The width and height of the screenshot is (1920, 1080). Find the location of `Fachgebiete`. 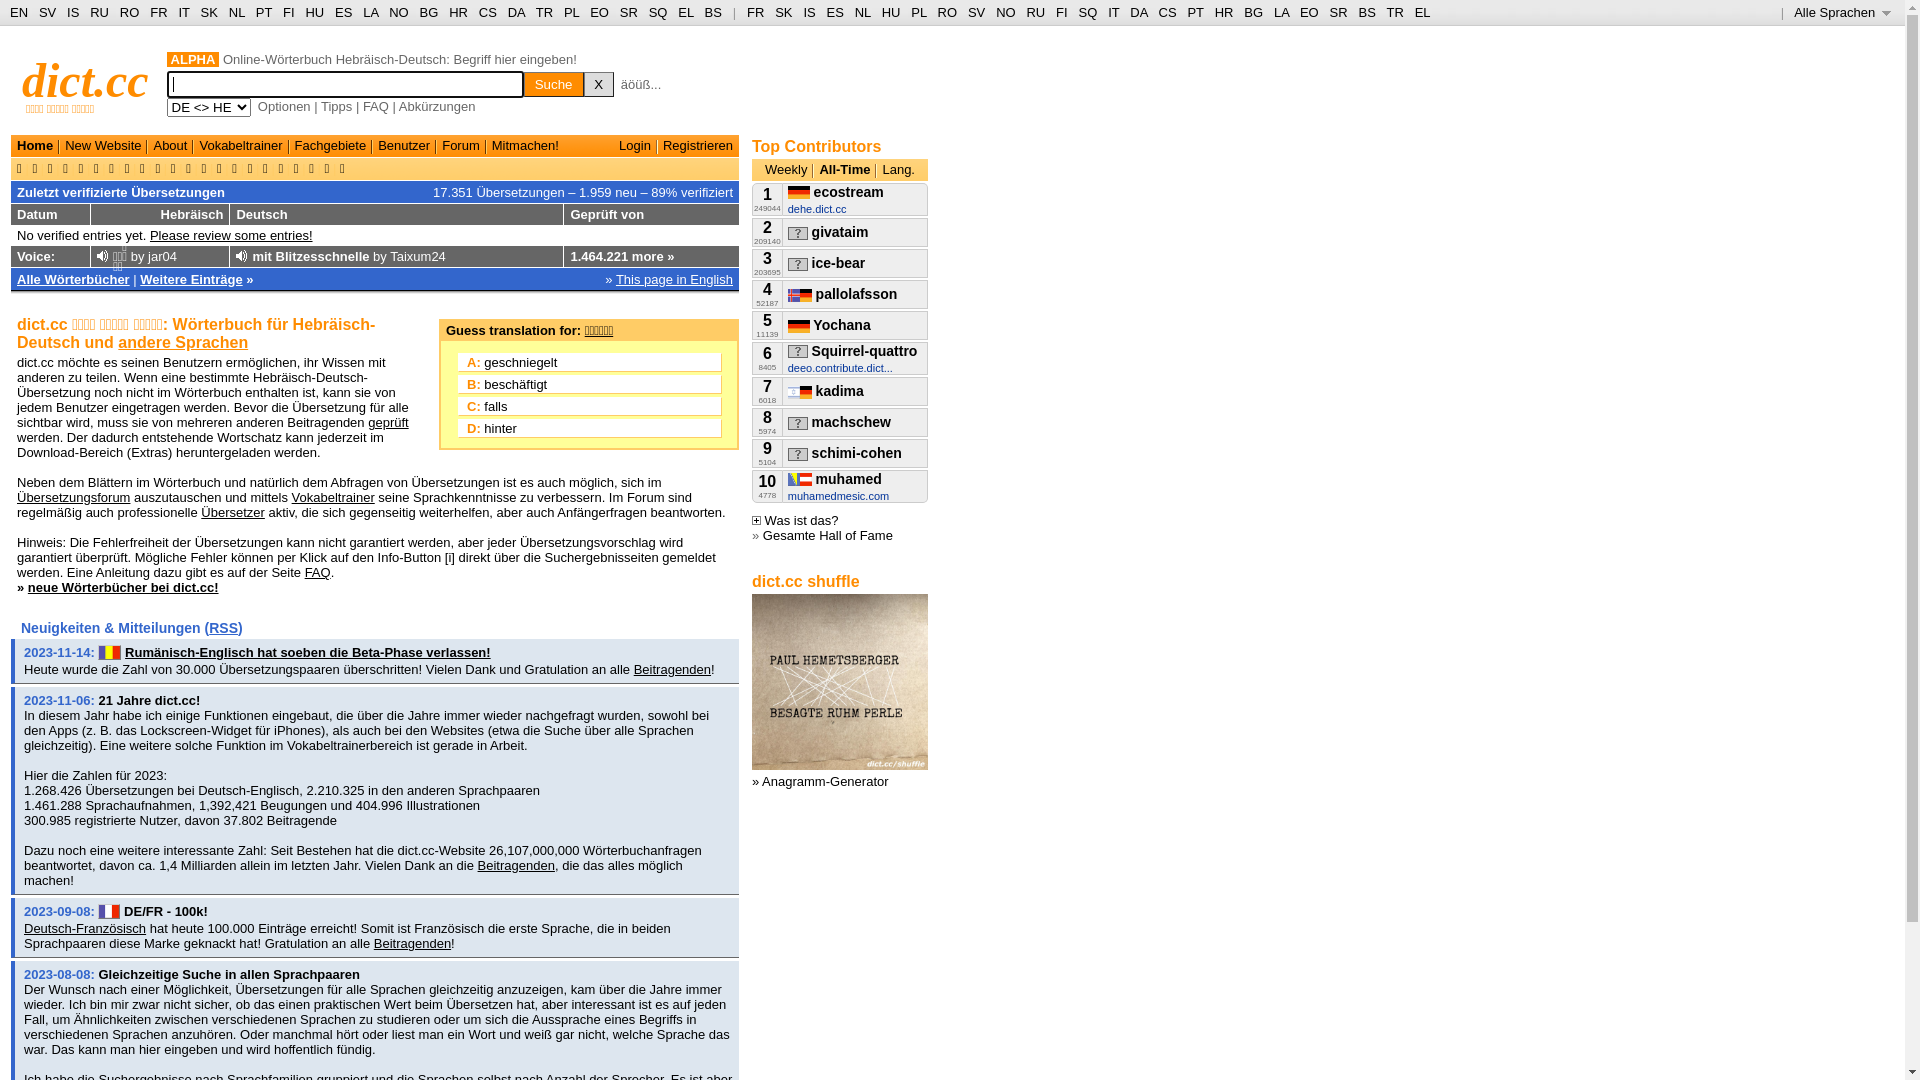

Fachgebiete is located at coordinates (331, 146).